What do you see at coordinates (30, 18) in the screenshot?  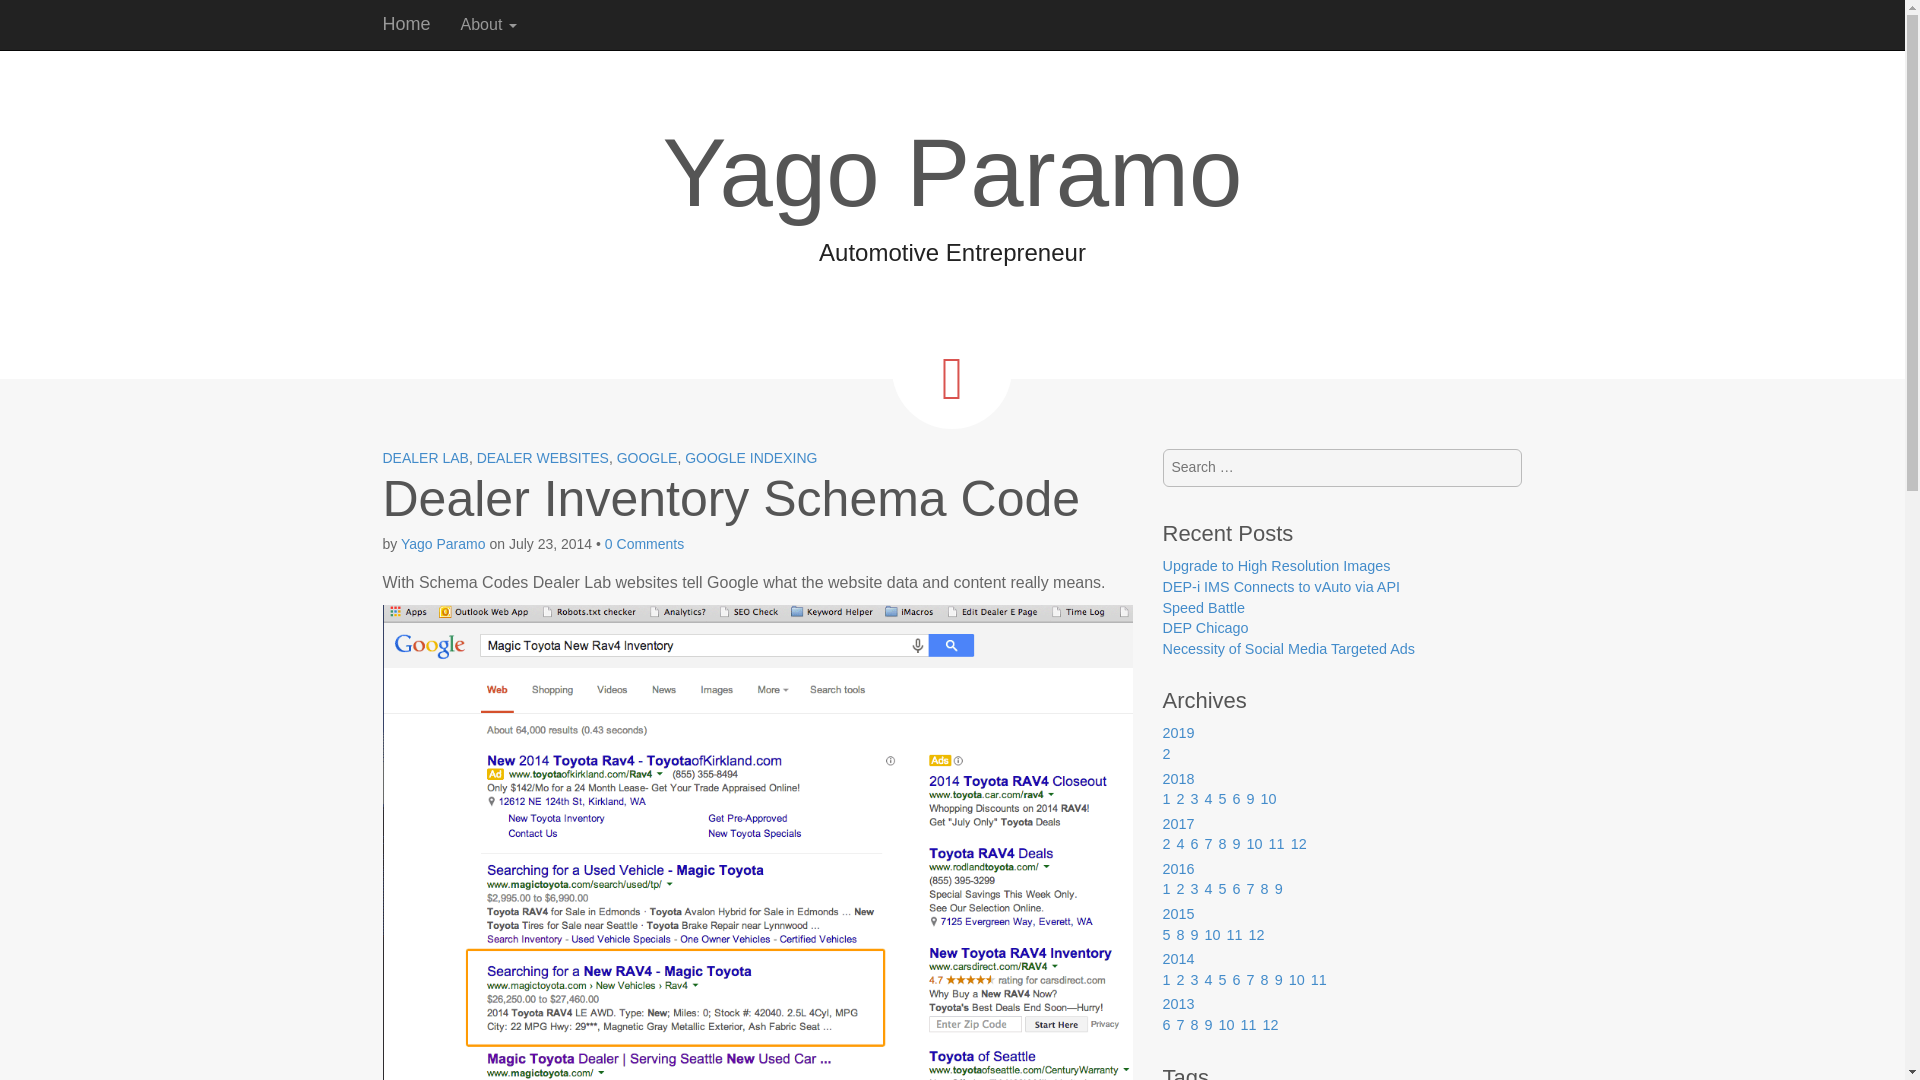 I see `Search` at bounding box center [30, 18].